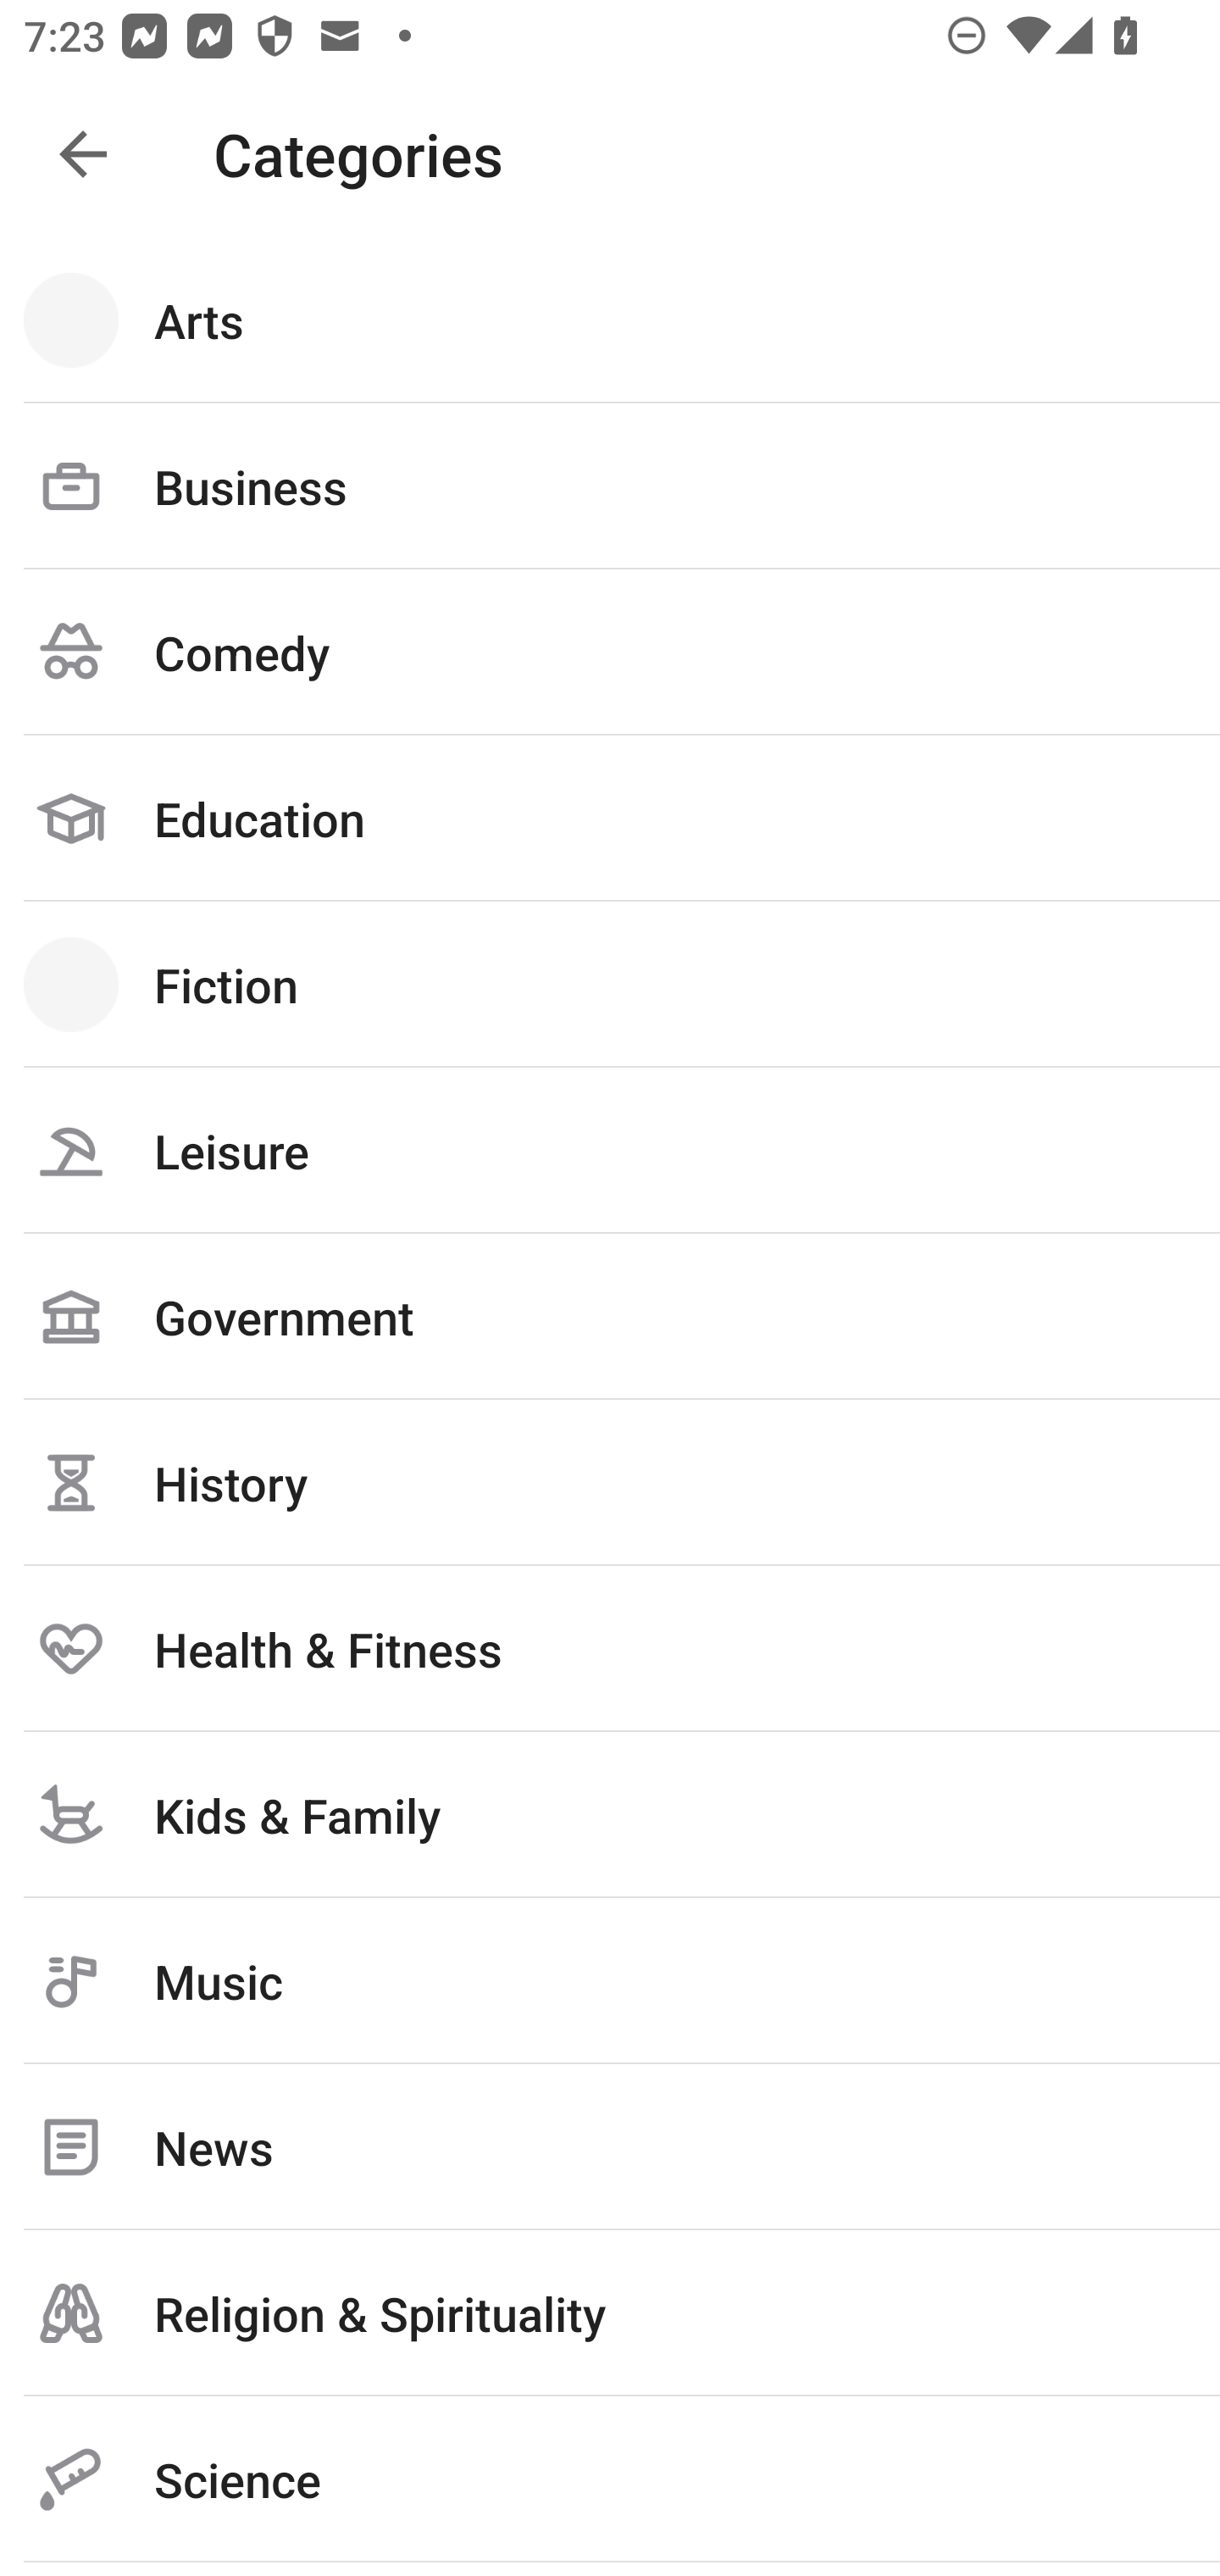  Describe the element at coordinates (610, 2479) in the screenshot. I see `Science` at that location.